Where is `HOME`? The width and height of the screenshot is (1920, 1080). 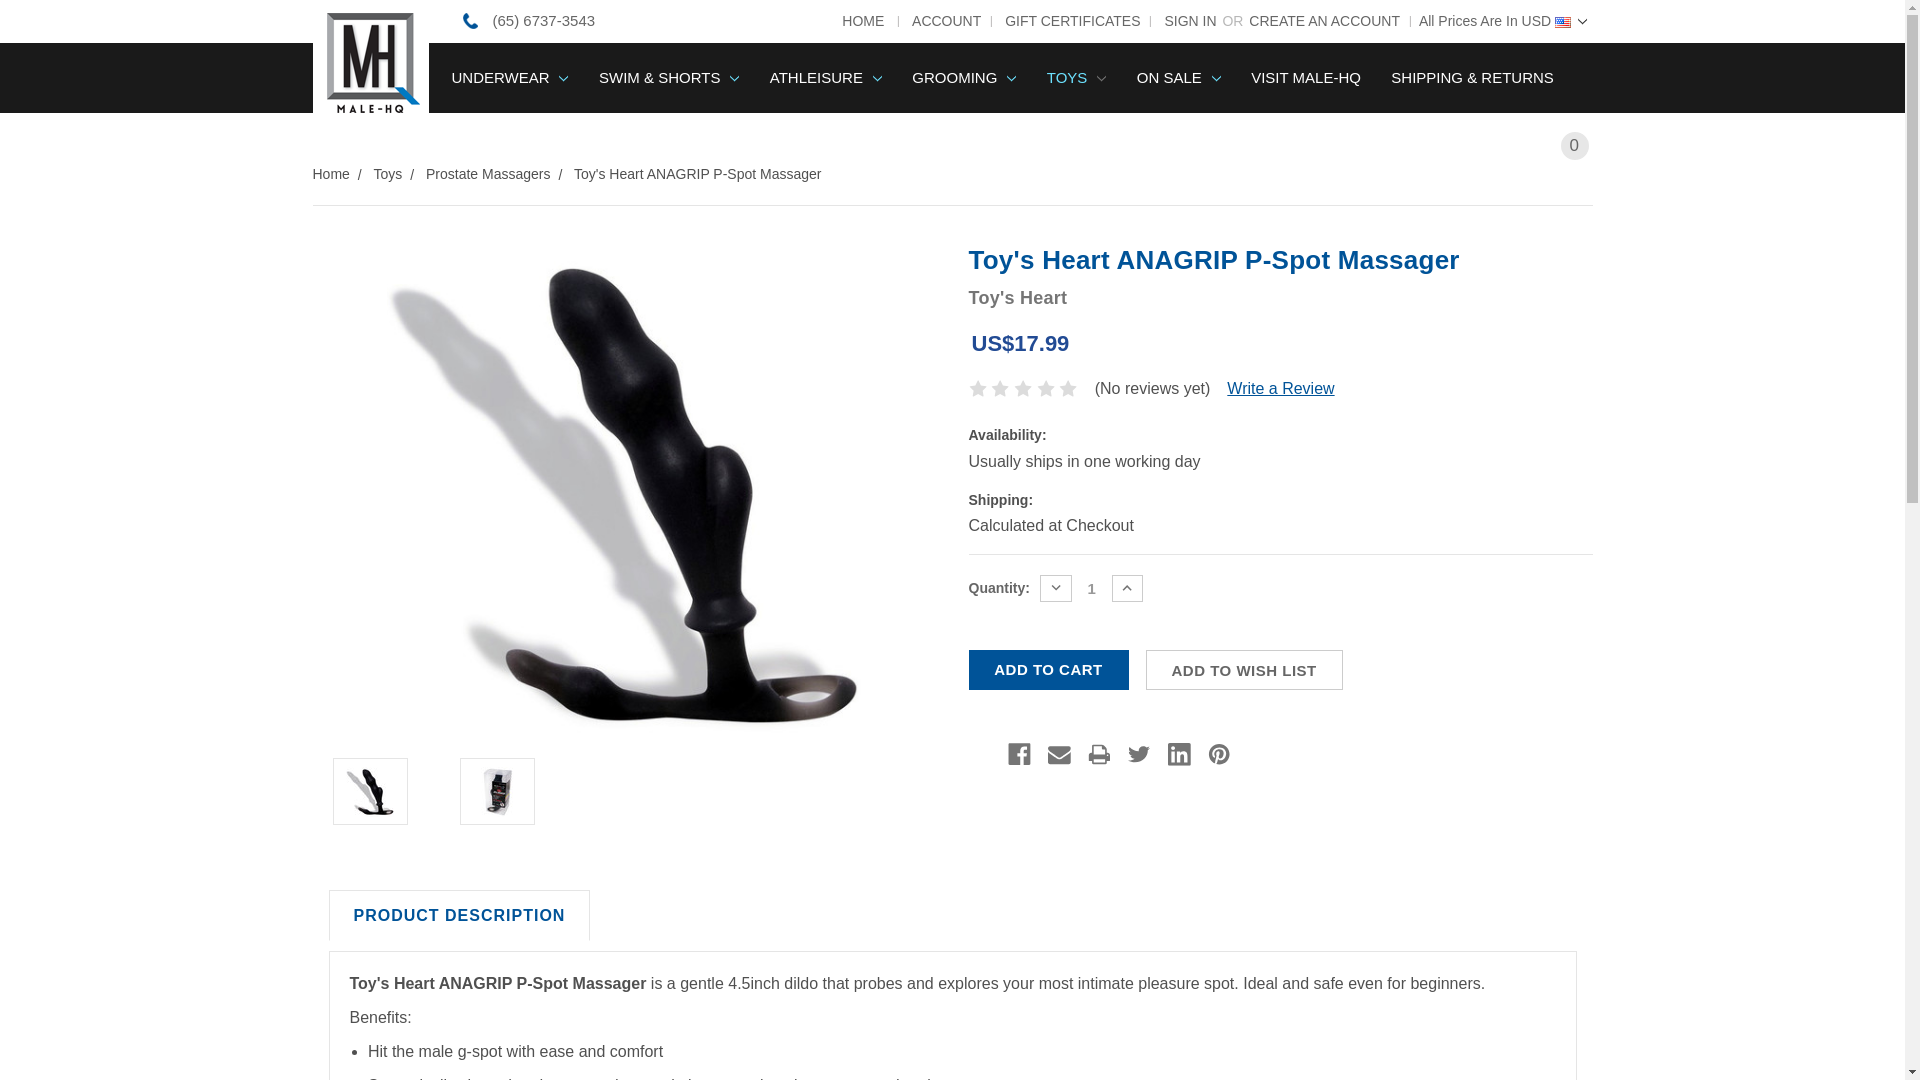 HOME is located at coordinates (865, 21).